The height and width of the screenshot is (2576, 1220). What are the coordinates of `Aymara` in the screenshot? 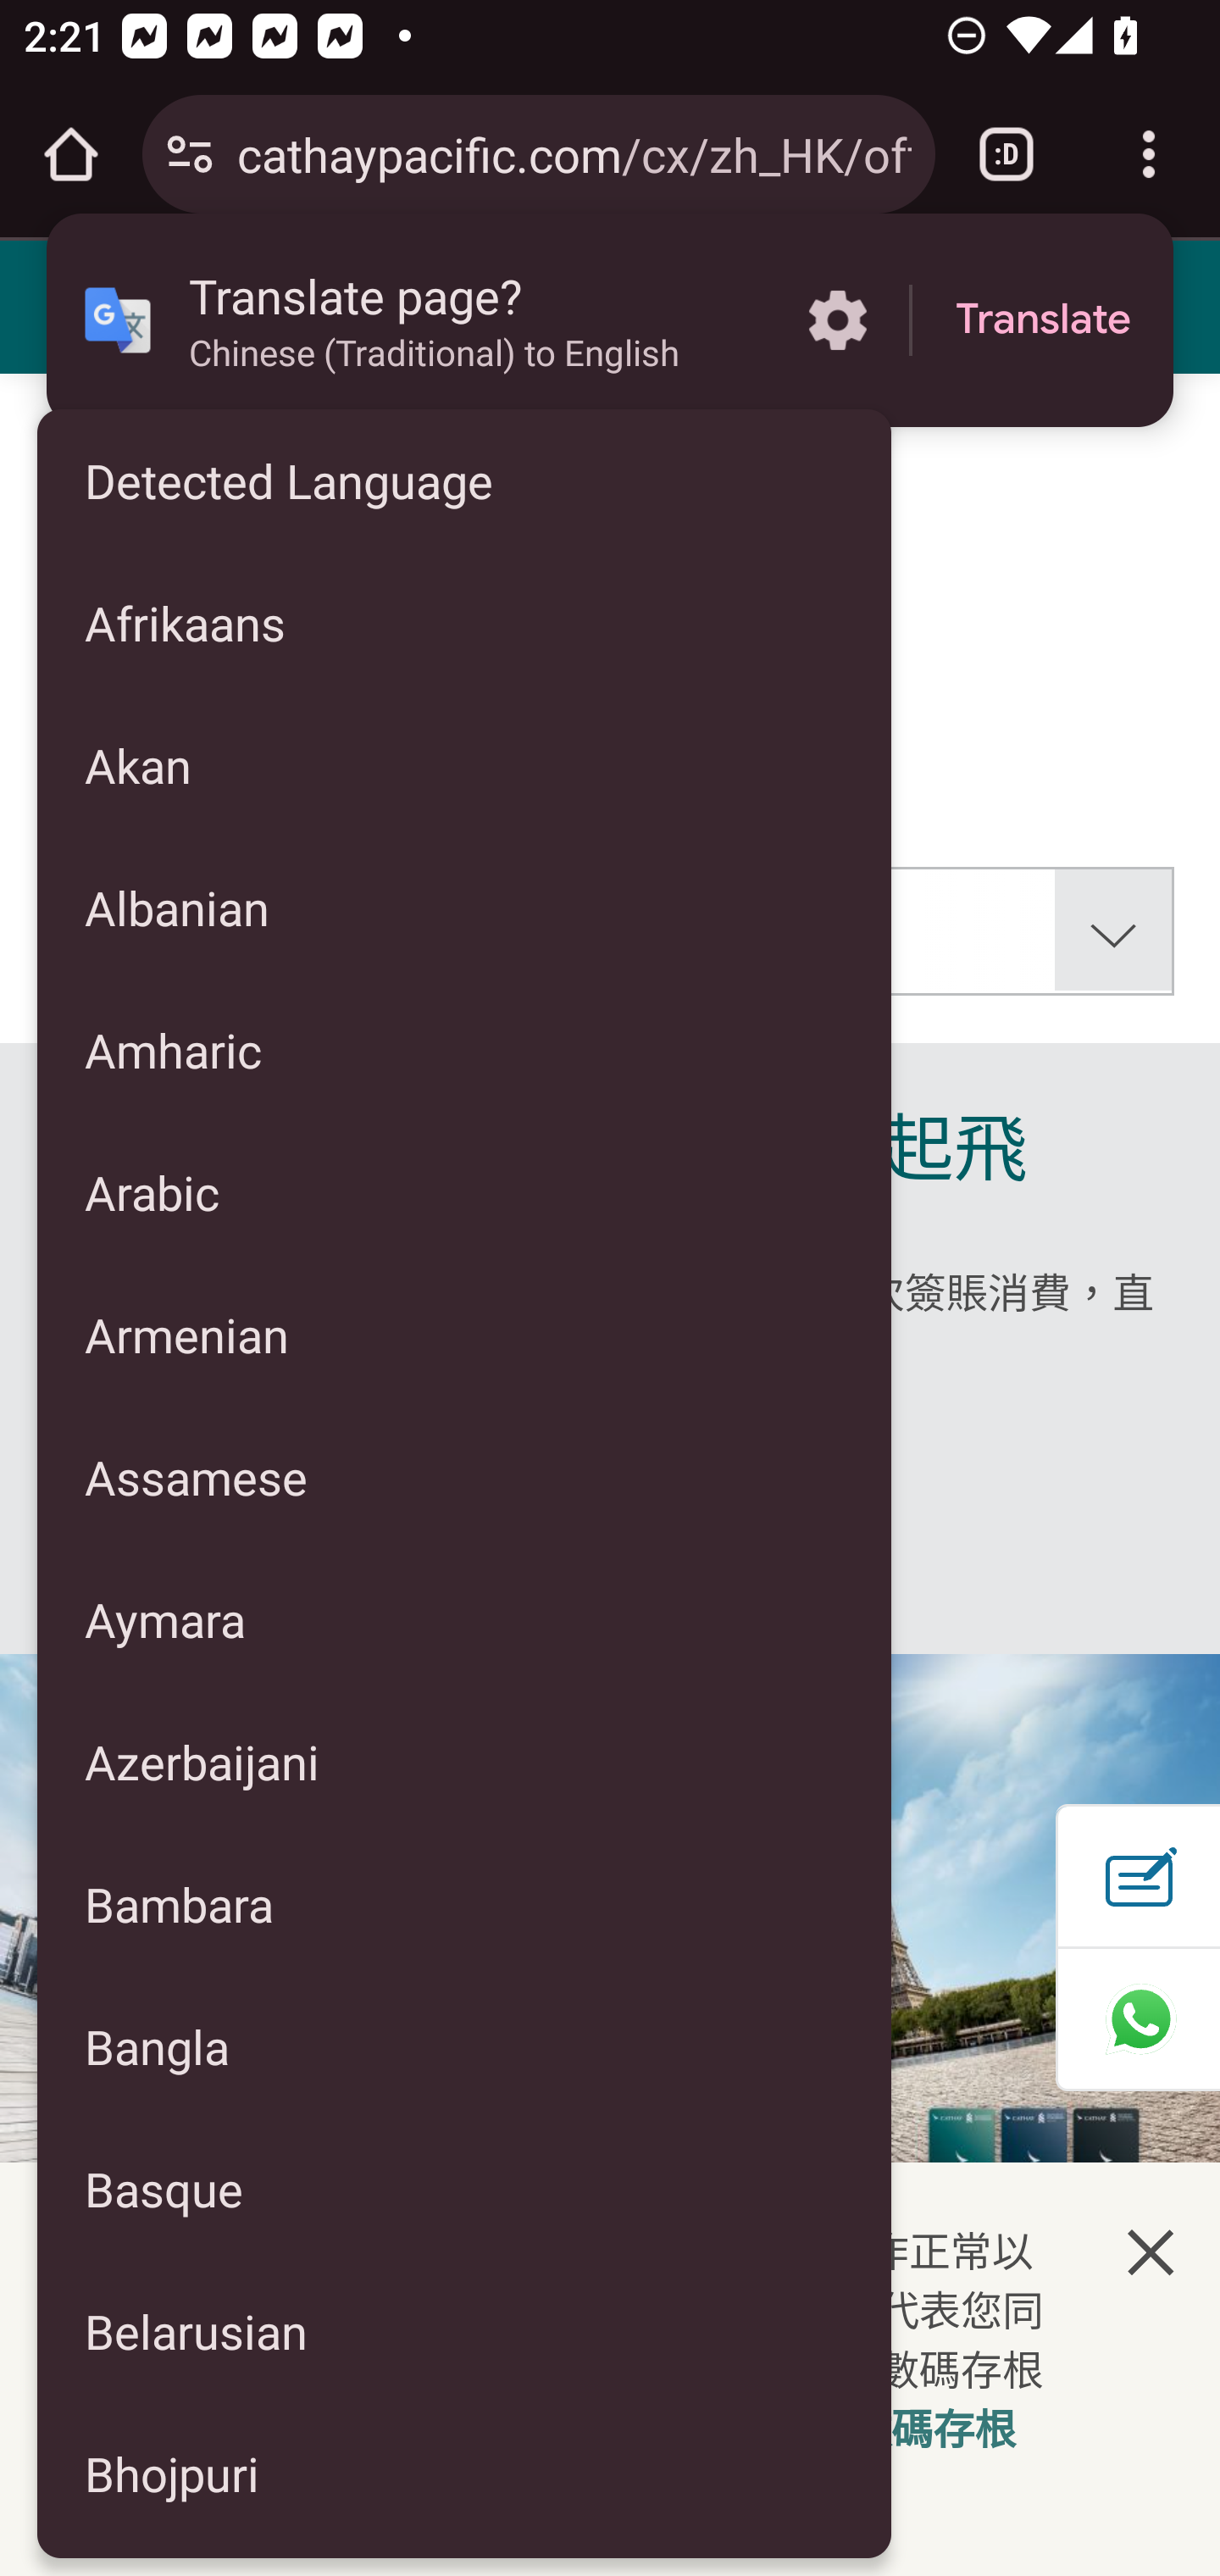 It's located at (464, 1618).